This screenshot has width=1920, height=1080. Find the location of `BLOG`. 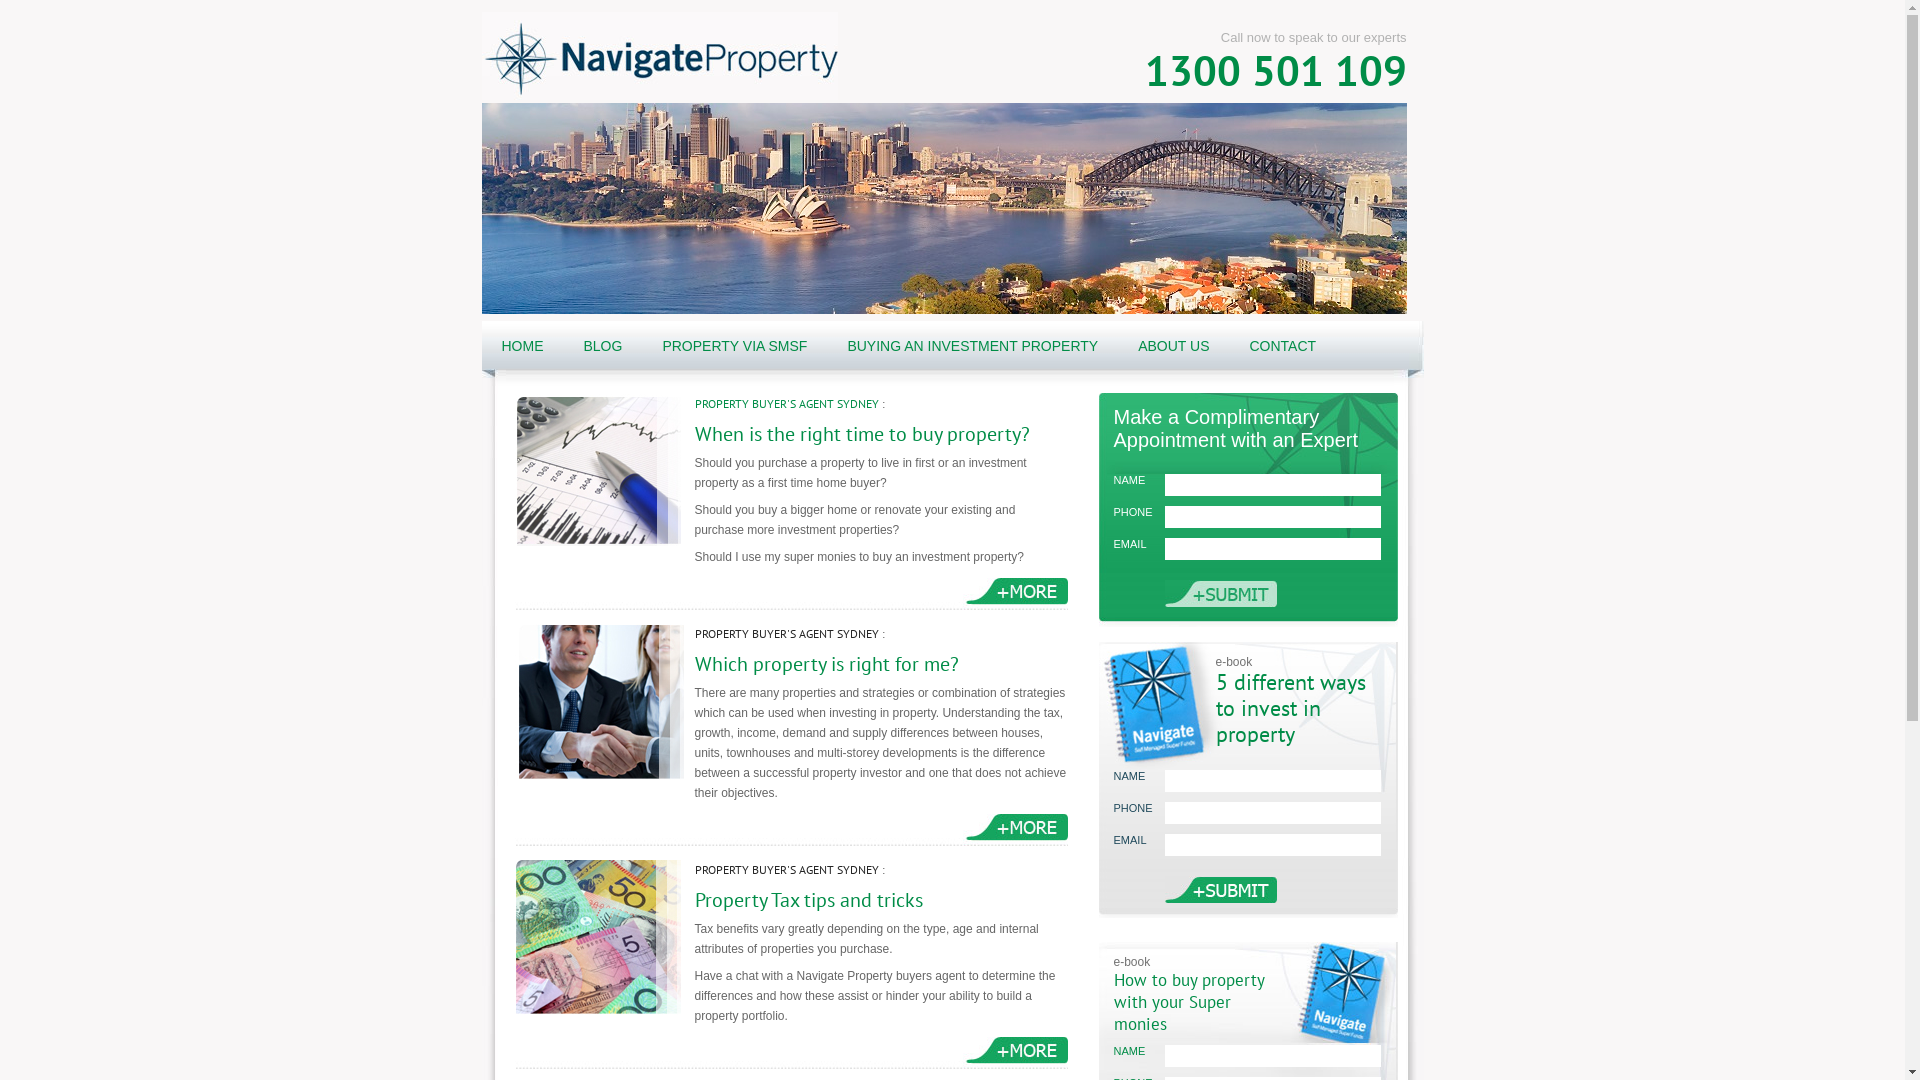

BLOG is located at coordinates (604, 346).